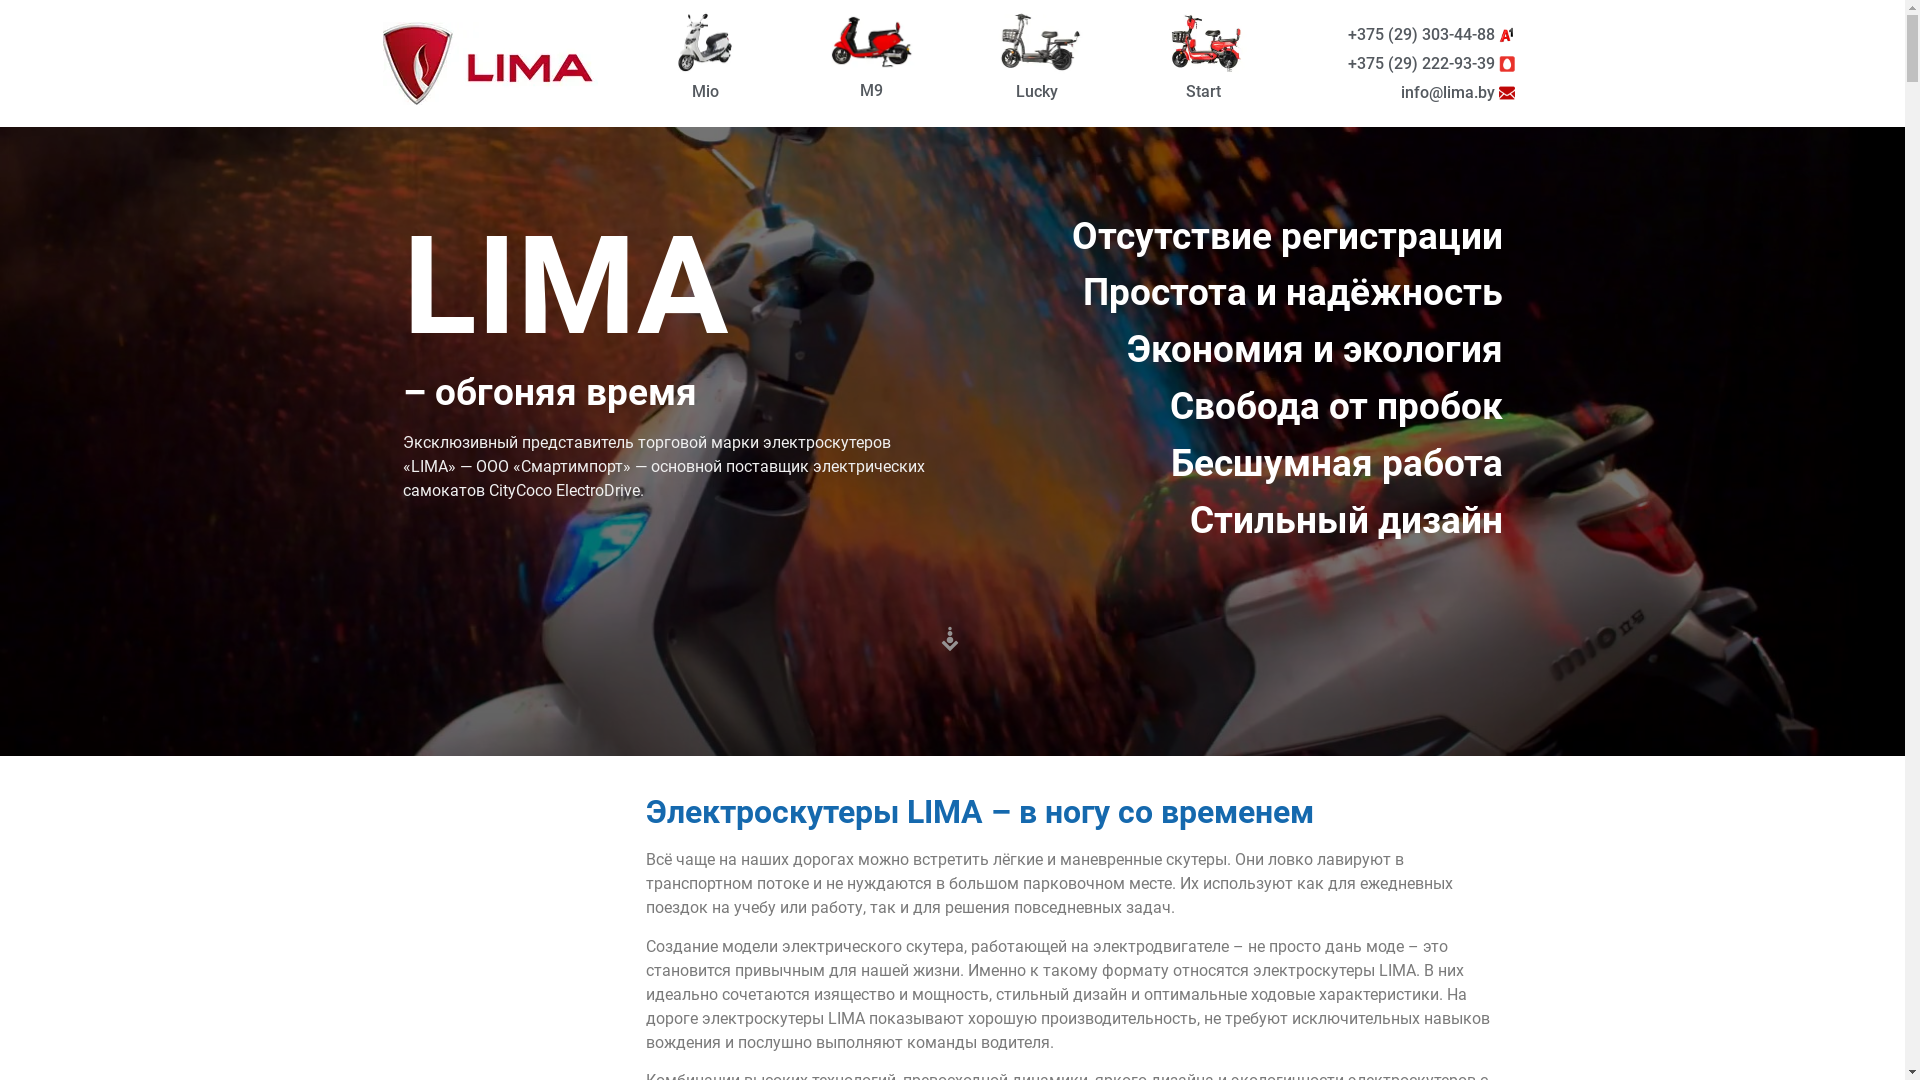 The height and width of the screenshot is (1080, 1920). What do you see at coordinates (553, 96) in the screenshot?
I see `Lucky` at bounding box center [553, 96].